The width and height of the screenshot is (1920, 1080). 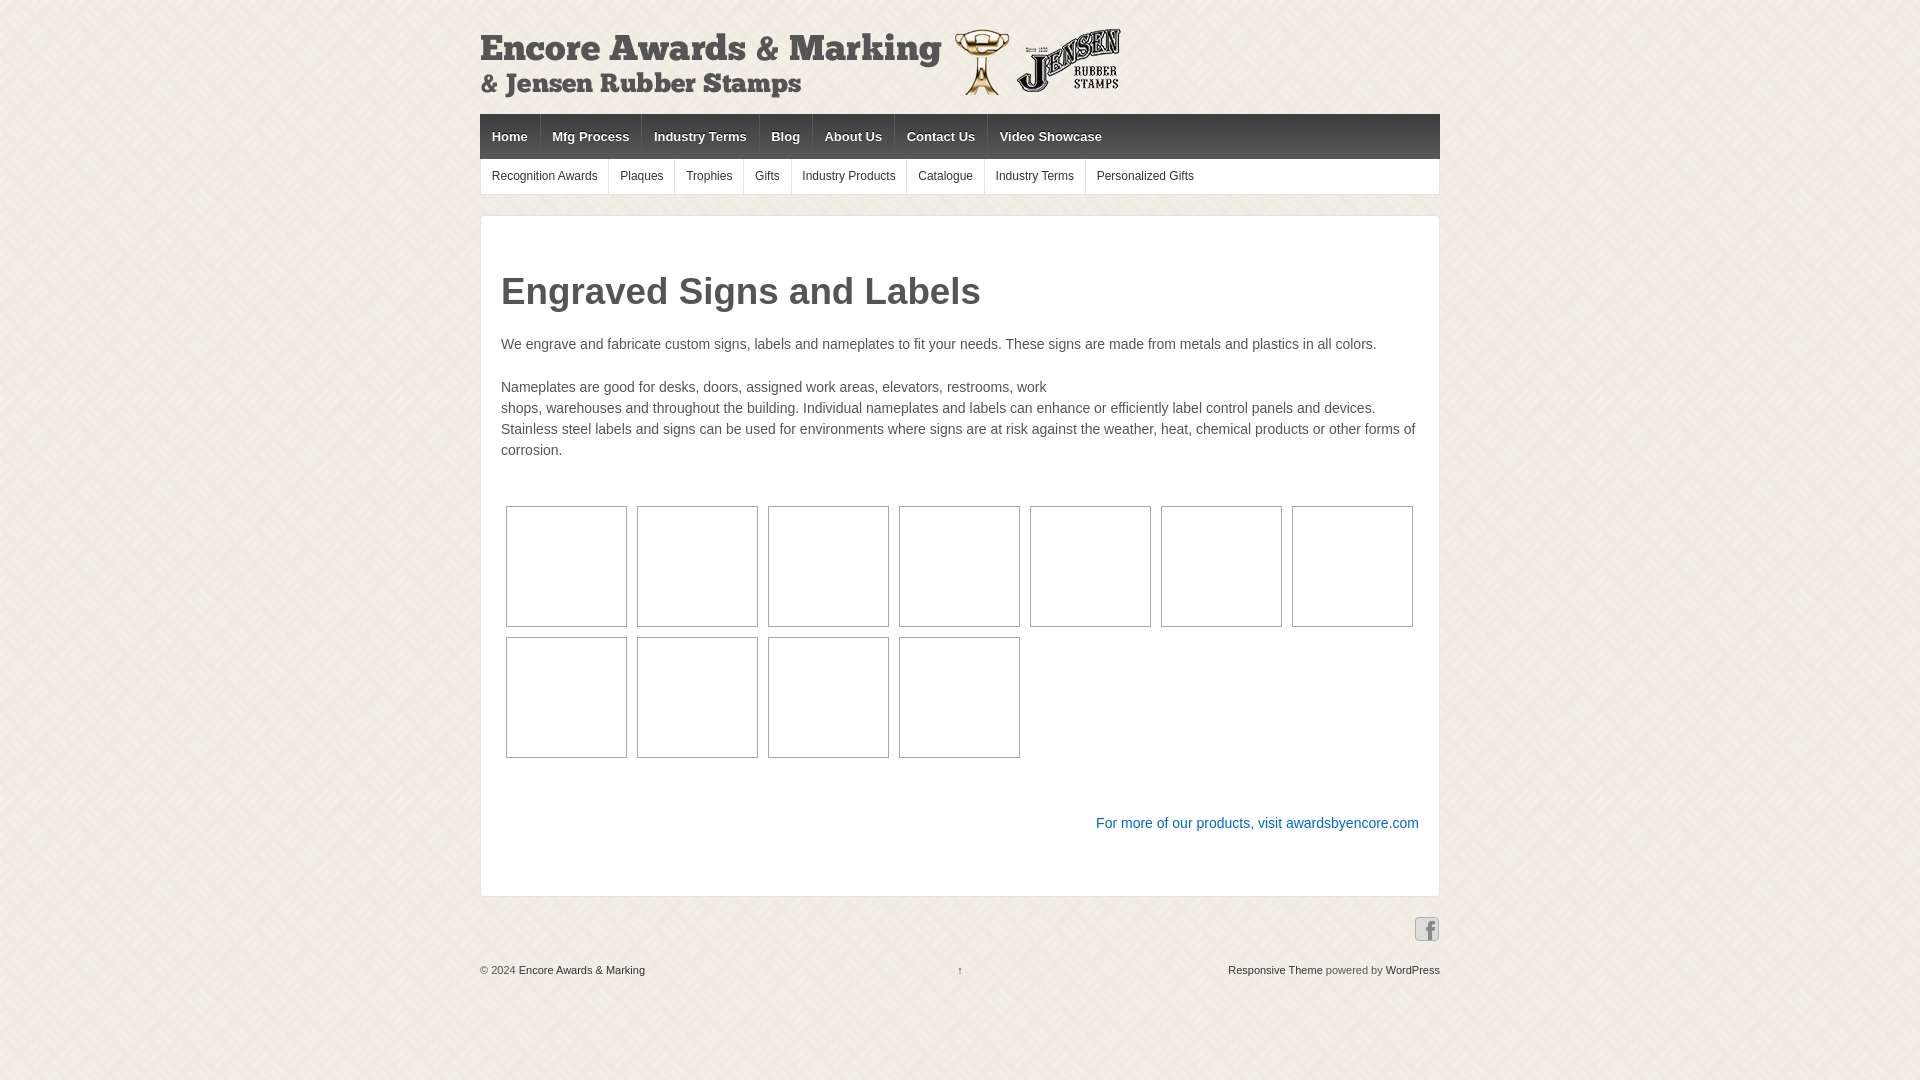 What do you see at coordinates (1090, 566) in the screenshot?
I see `label 1` at bounding box center [1090, 566].